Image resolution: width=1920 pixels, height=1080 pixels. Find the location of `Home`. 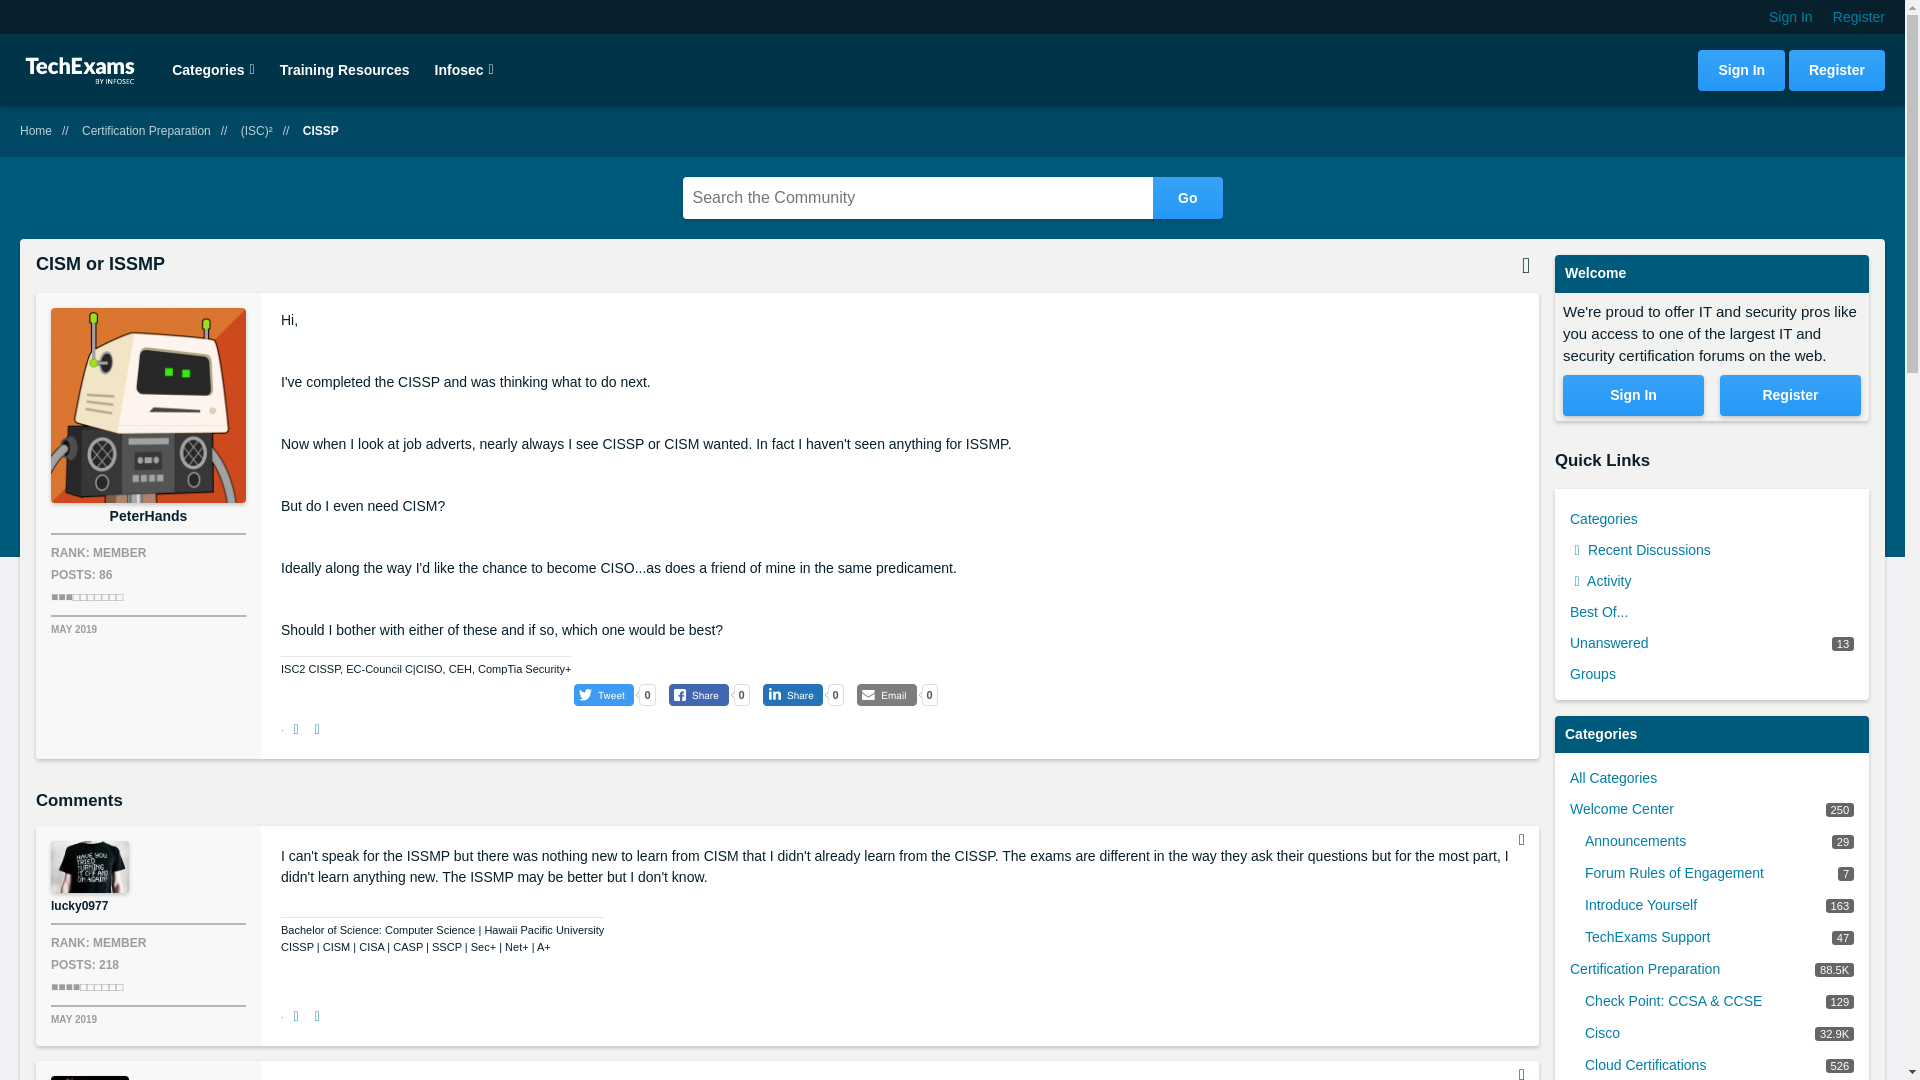

Home is located at coordinates (35, 131).